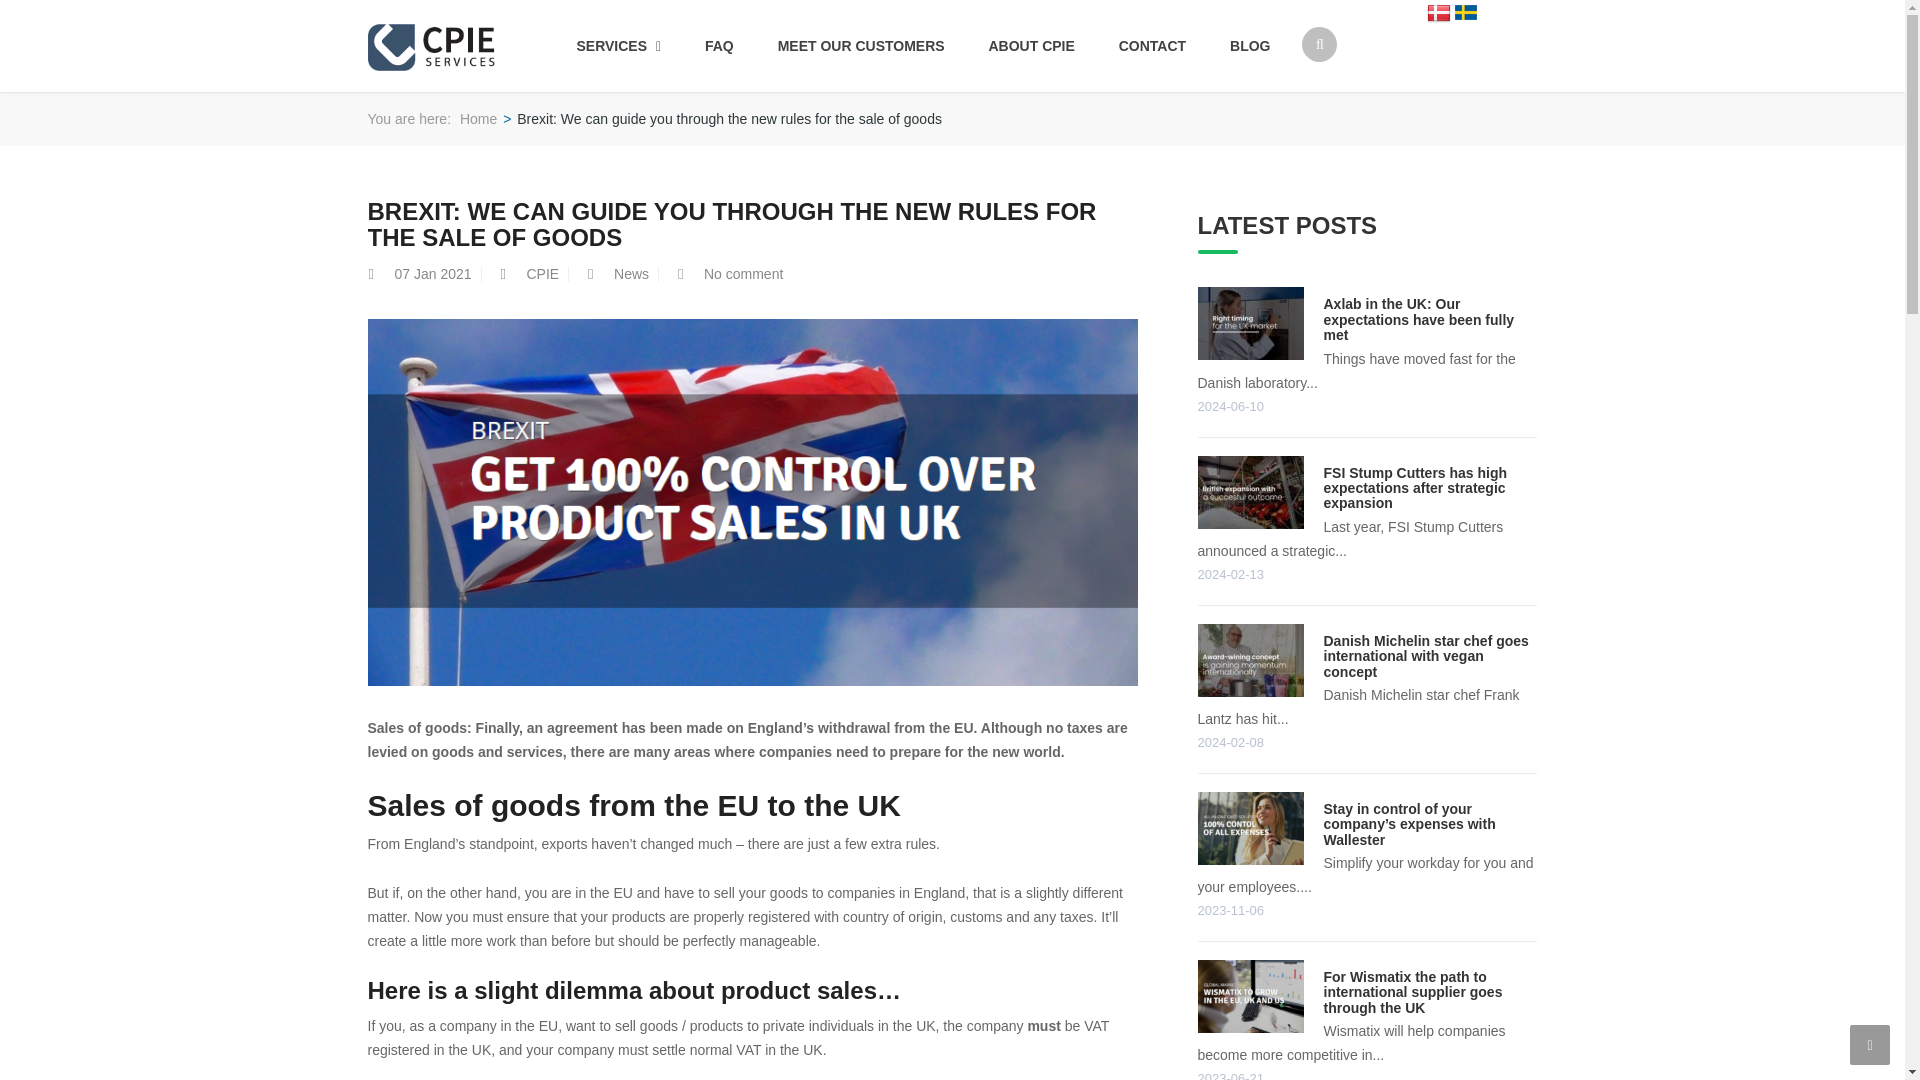 The width and height of the screenshot is (1920, 1080). I want to click on 07 Jan 2021, so click(432, 273).